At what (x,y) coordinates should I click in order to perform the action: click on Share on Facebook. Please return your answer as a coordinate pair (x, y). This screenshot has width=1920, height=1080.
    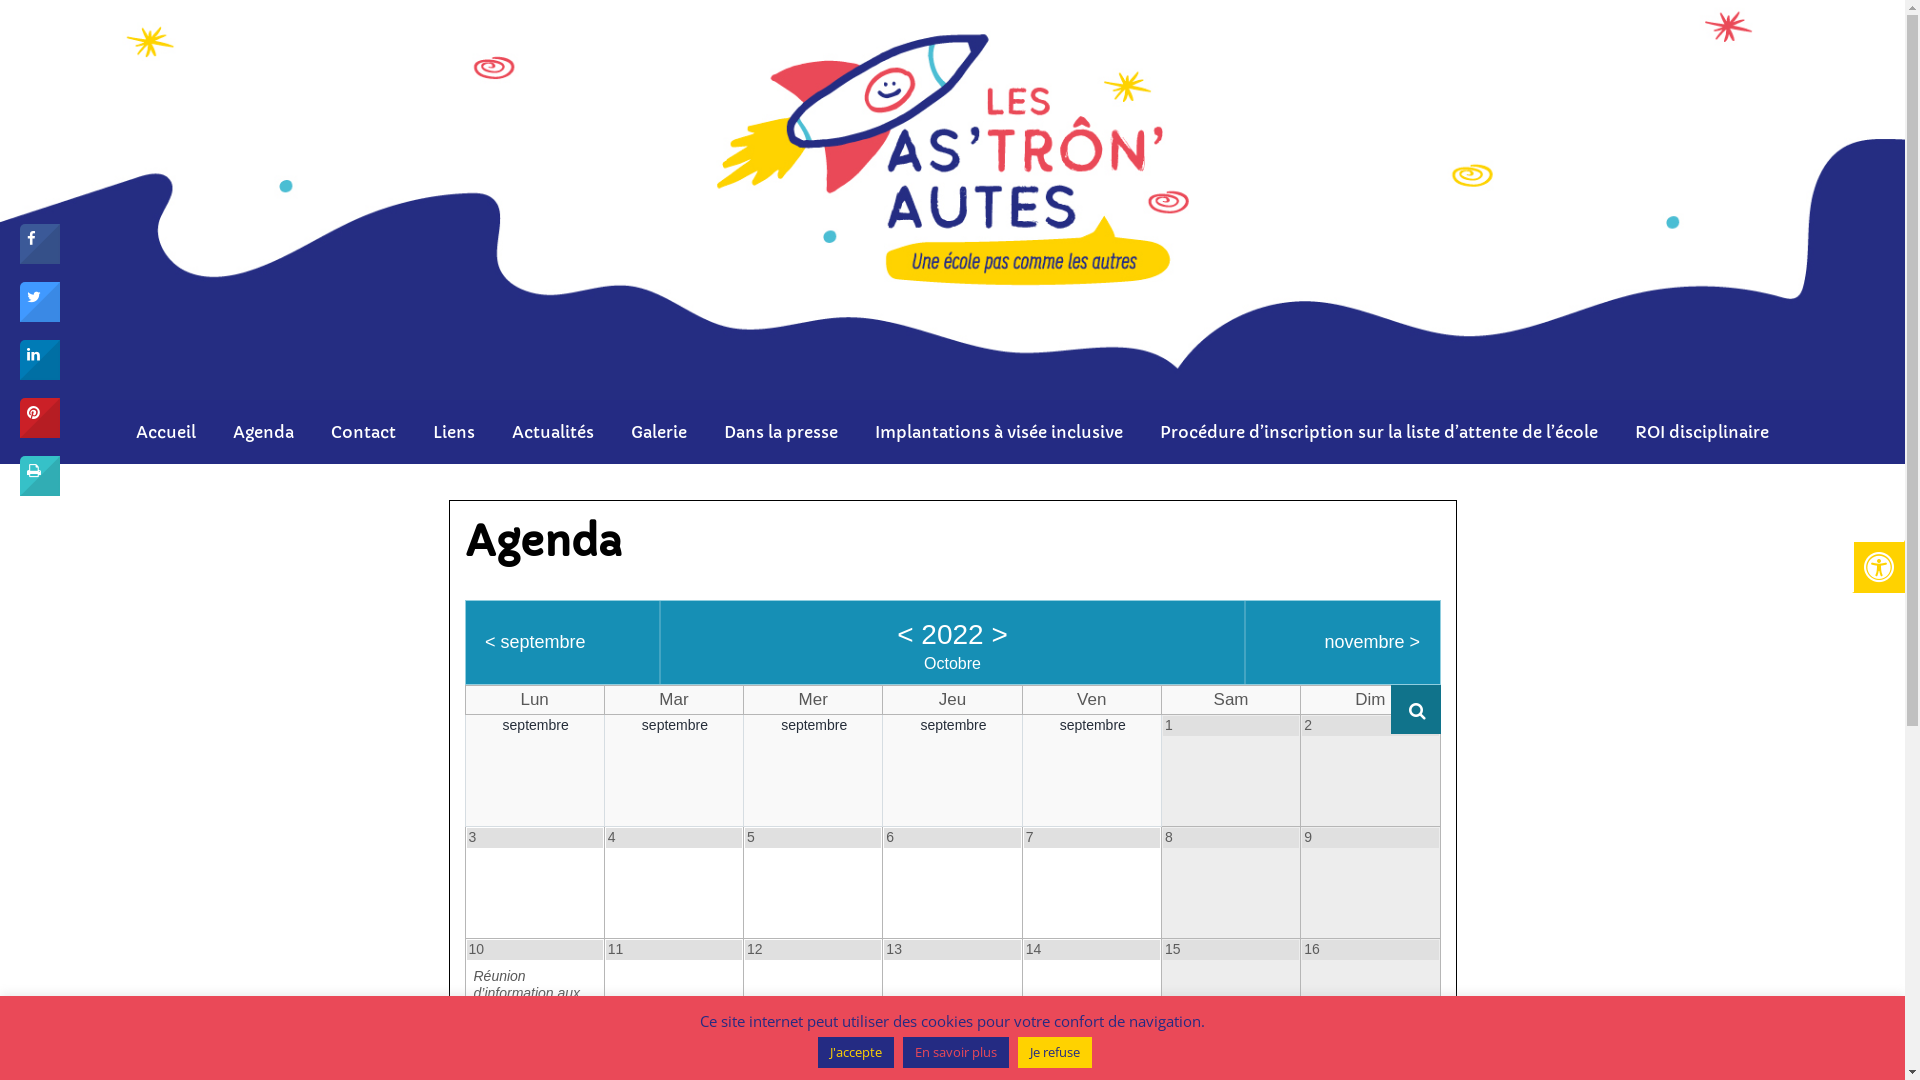
    Looking at the image, I should click on (40, 258).